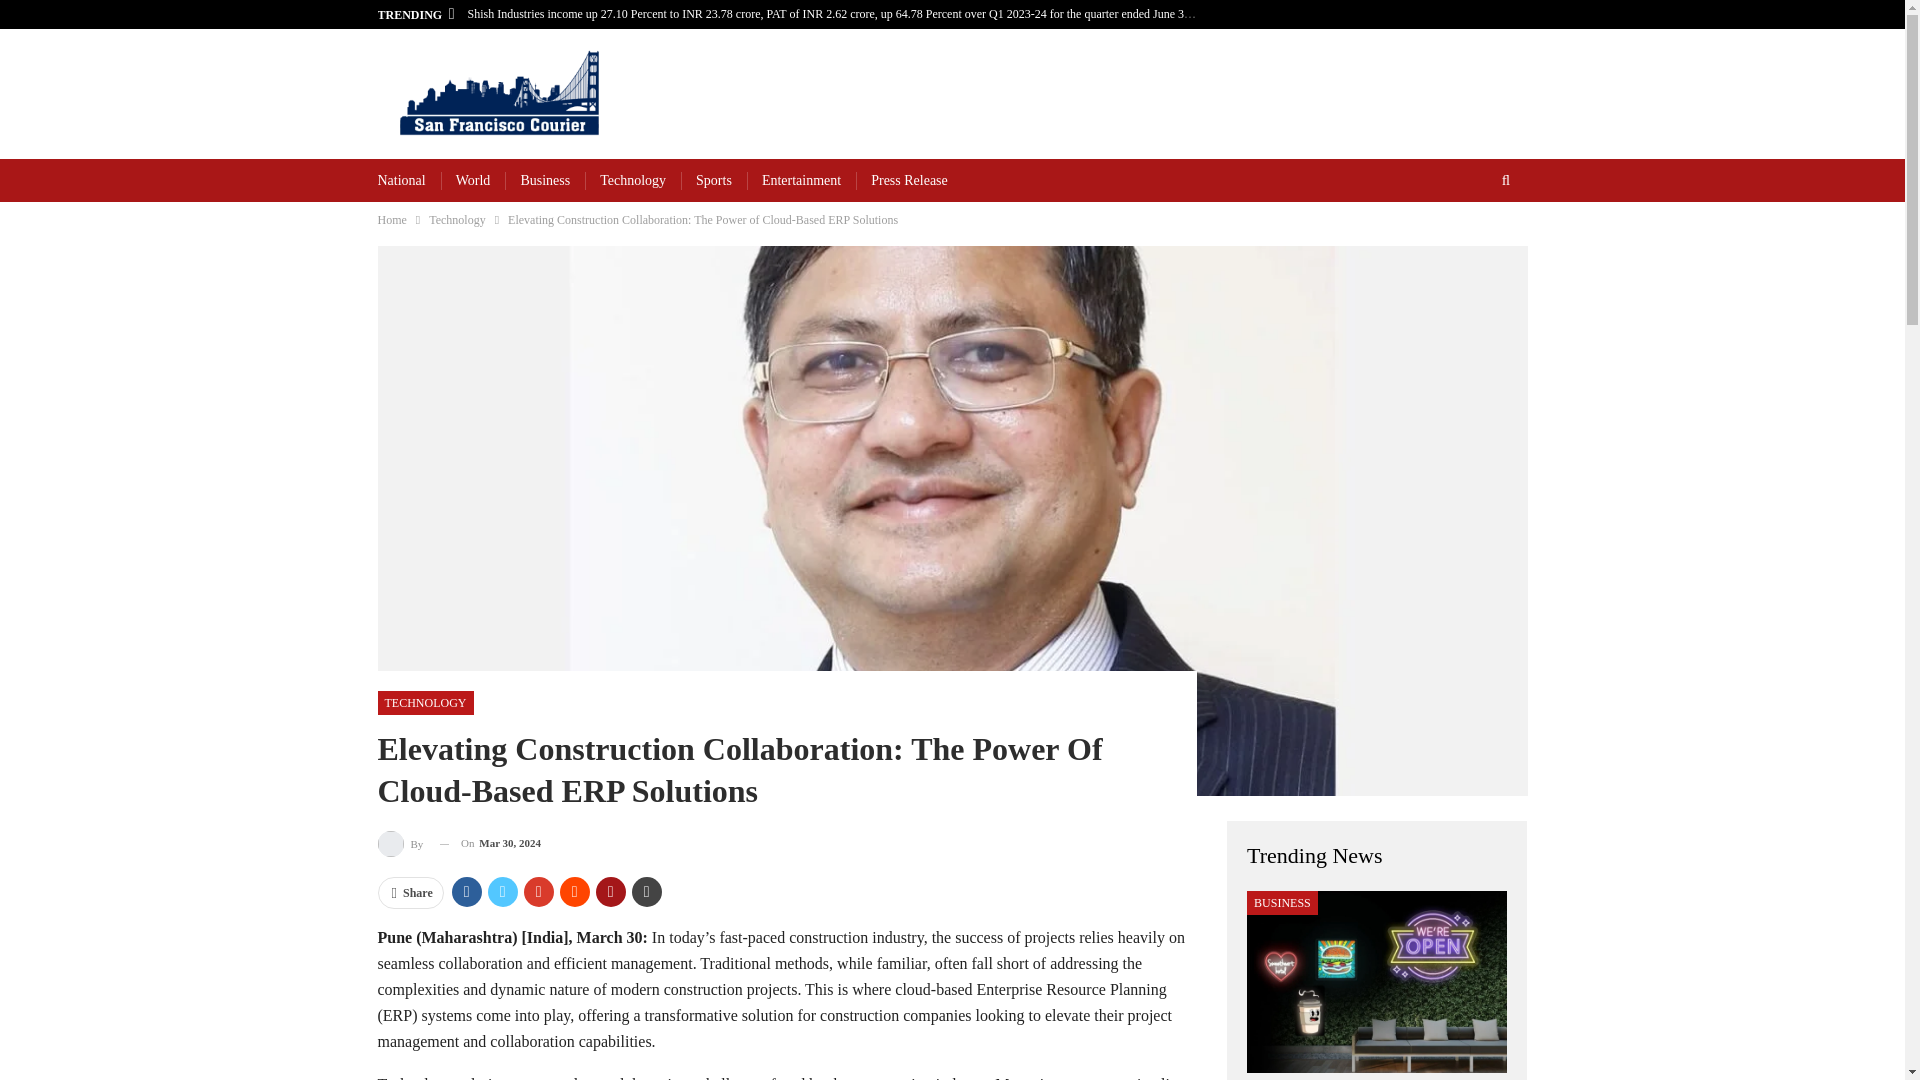  I want to click on Press Release, so click(910, 180).